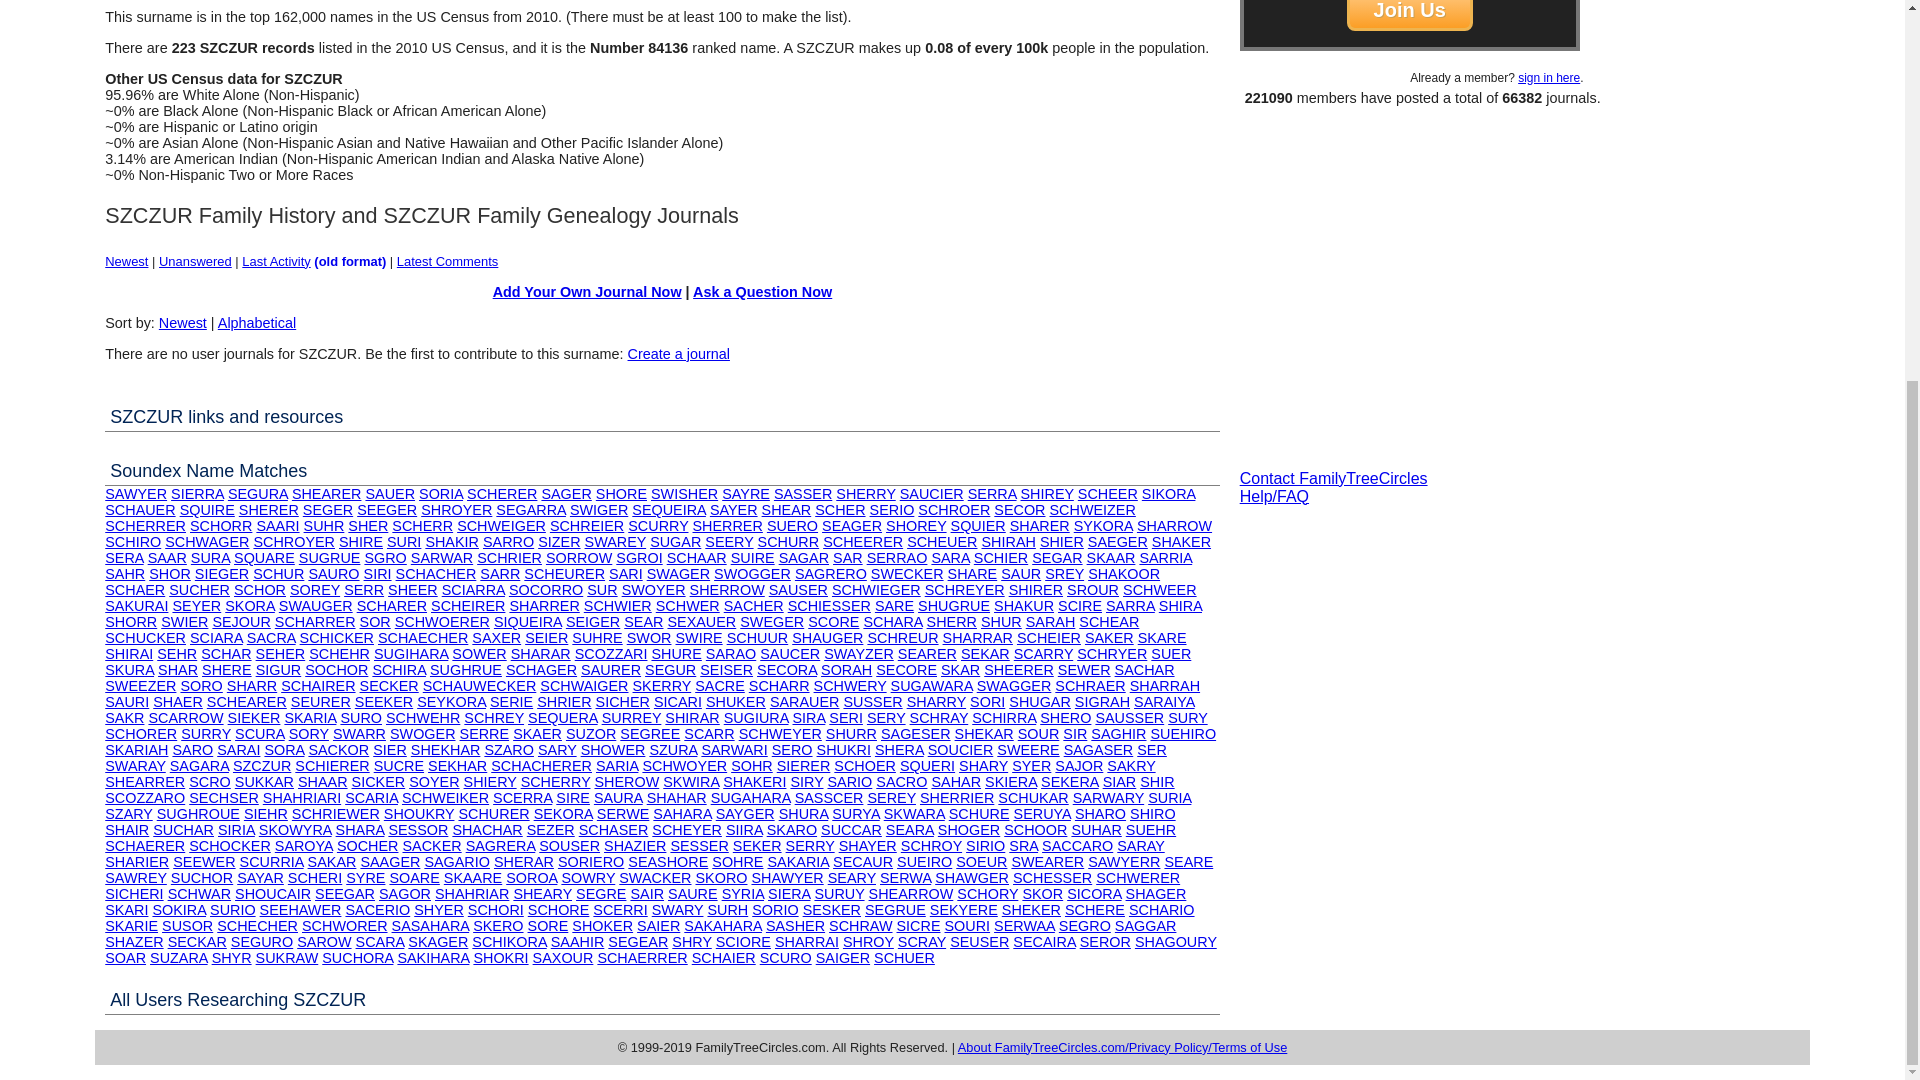  What do you see at coordinates (197, 494) in the screenshot?
I see `SIERRA` at bounding box center [197, 494].